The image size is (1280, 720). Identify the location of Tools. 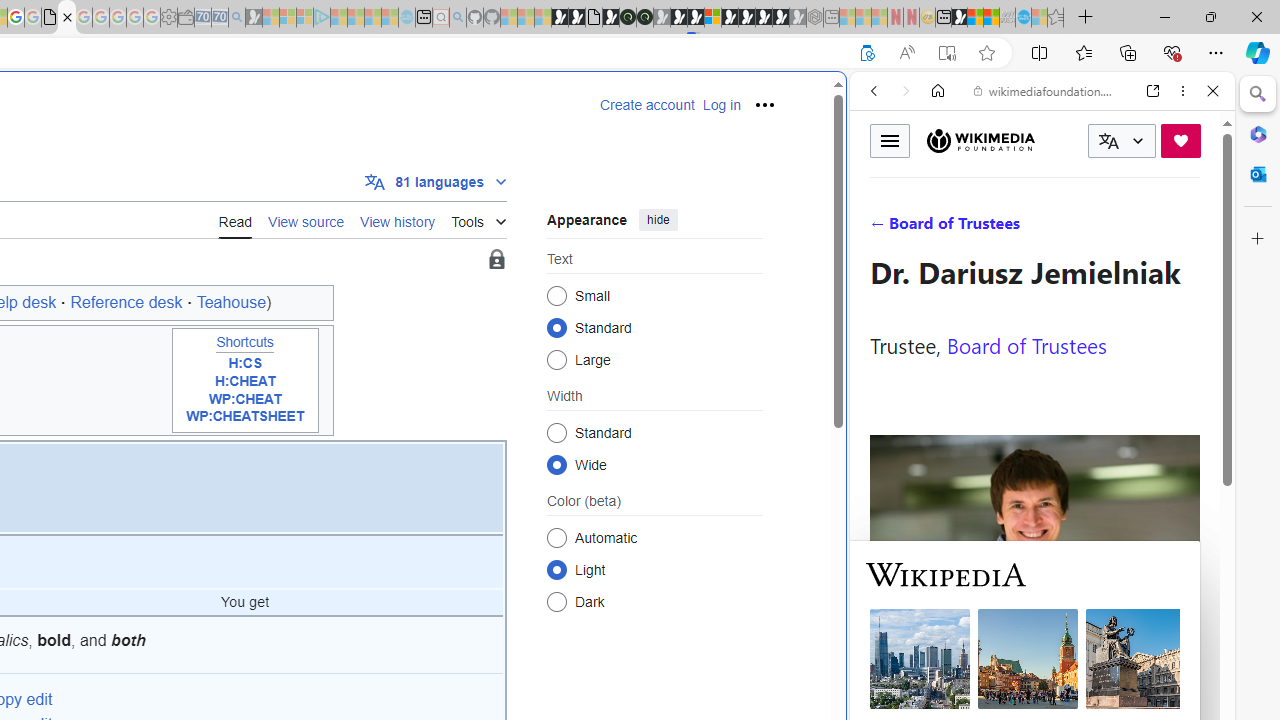
(478, 218).